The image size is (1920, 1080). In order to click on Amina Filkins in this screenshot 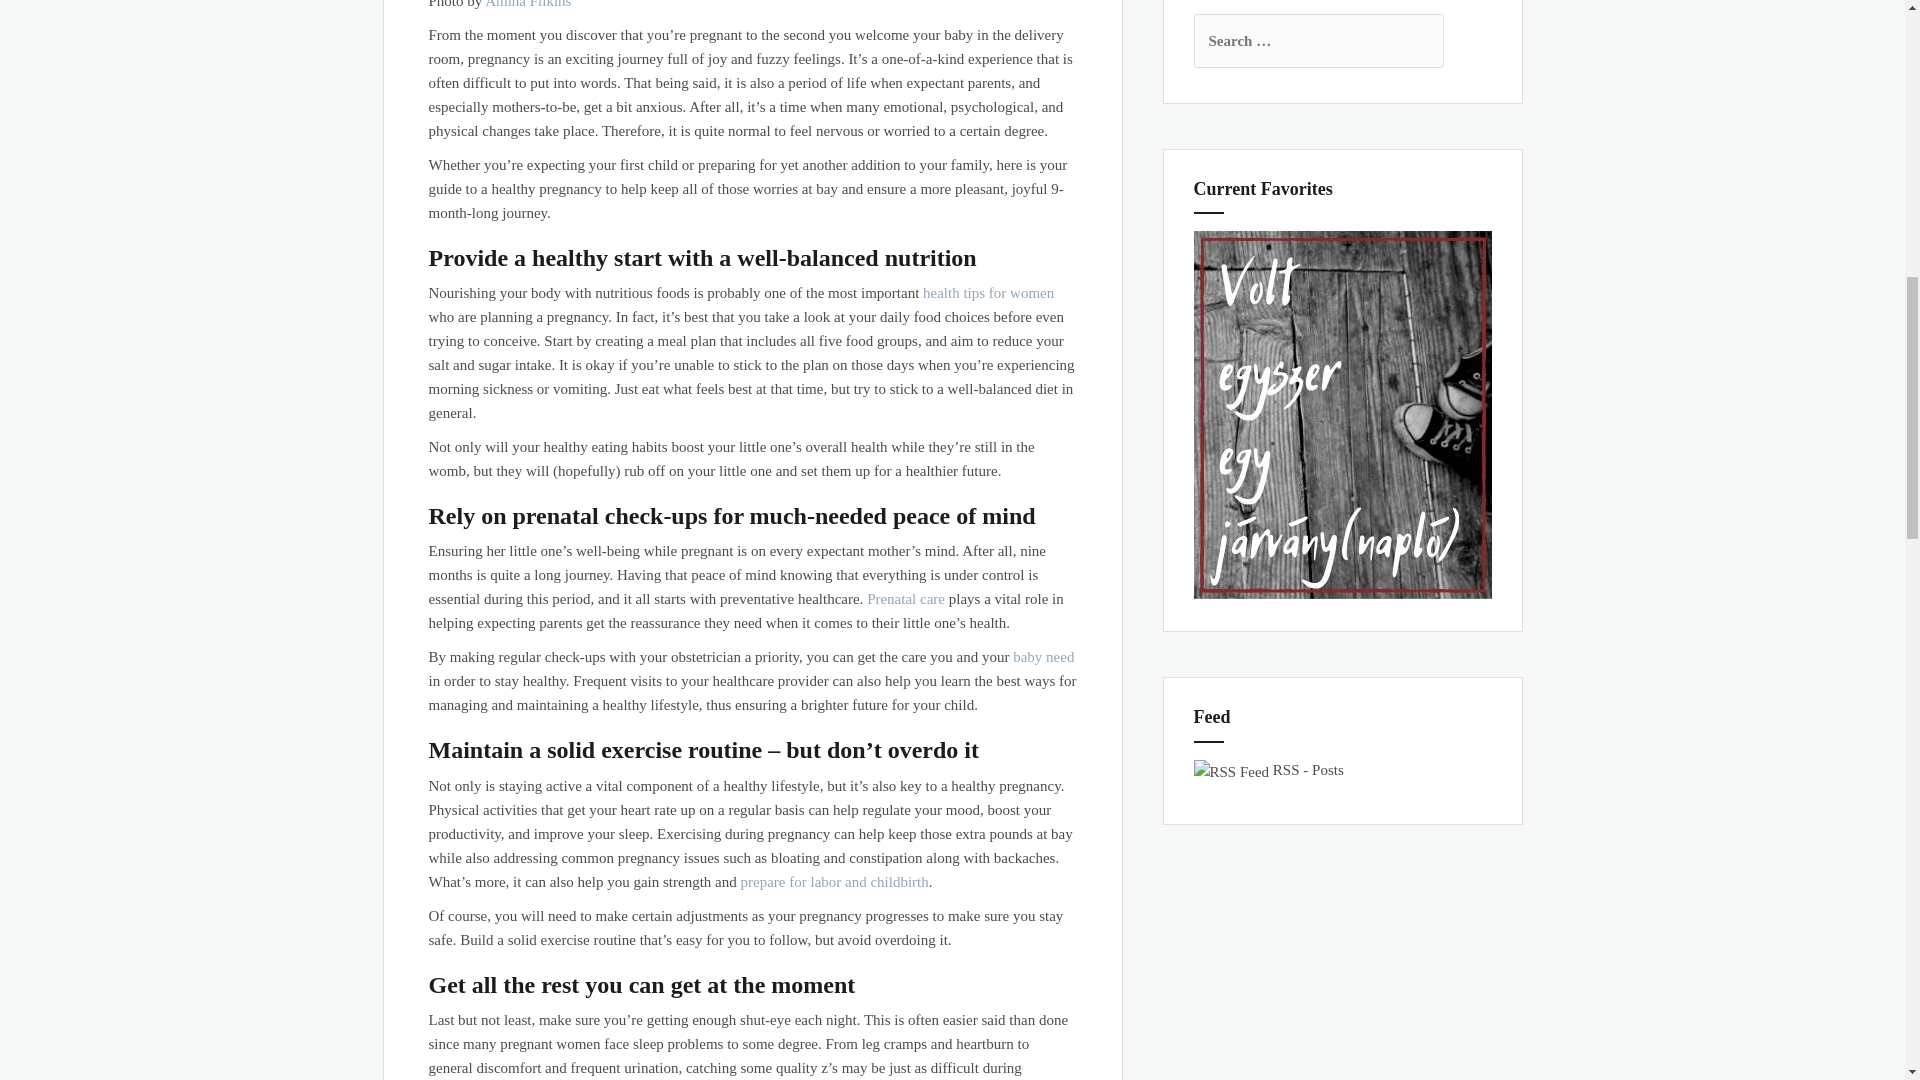, I will do `click(526, 4)`.